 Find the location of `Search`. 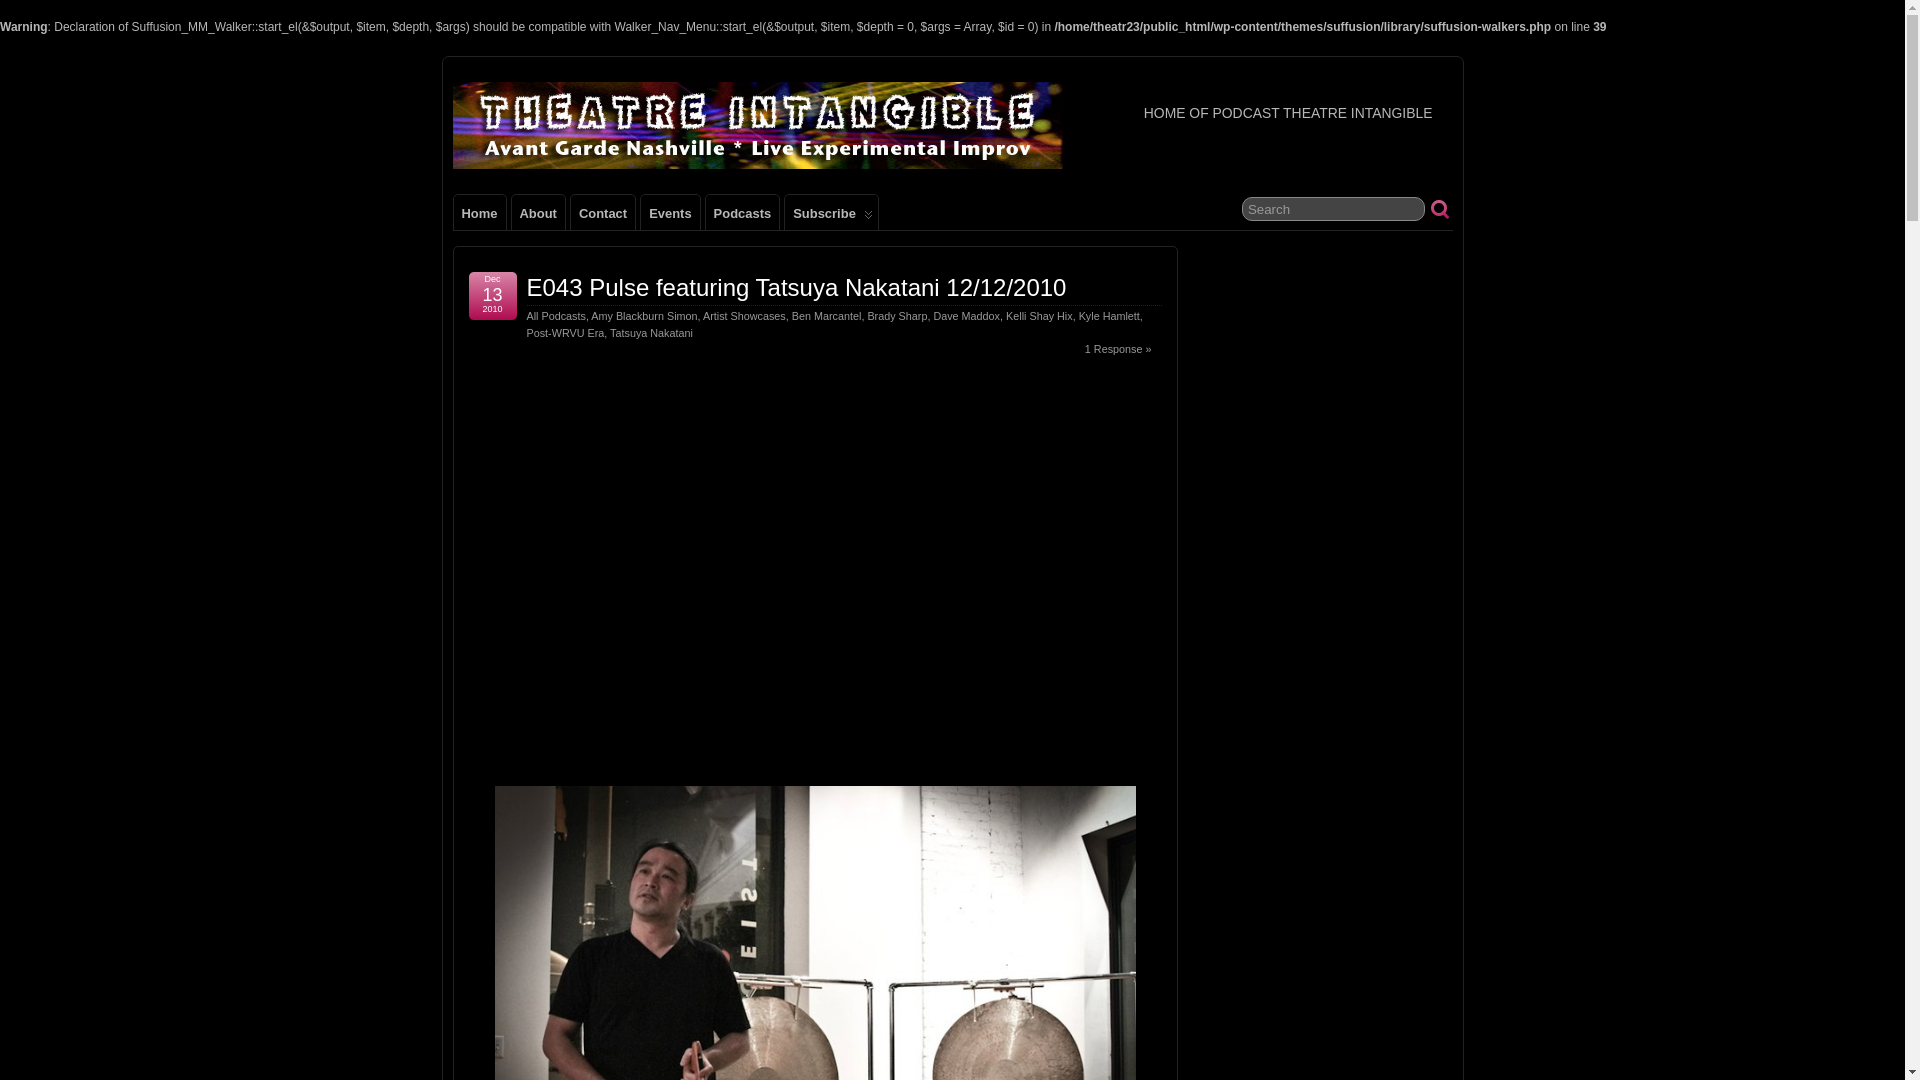

Search is located at coordinates (1333, 208).